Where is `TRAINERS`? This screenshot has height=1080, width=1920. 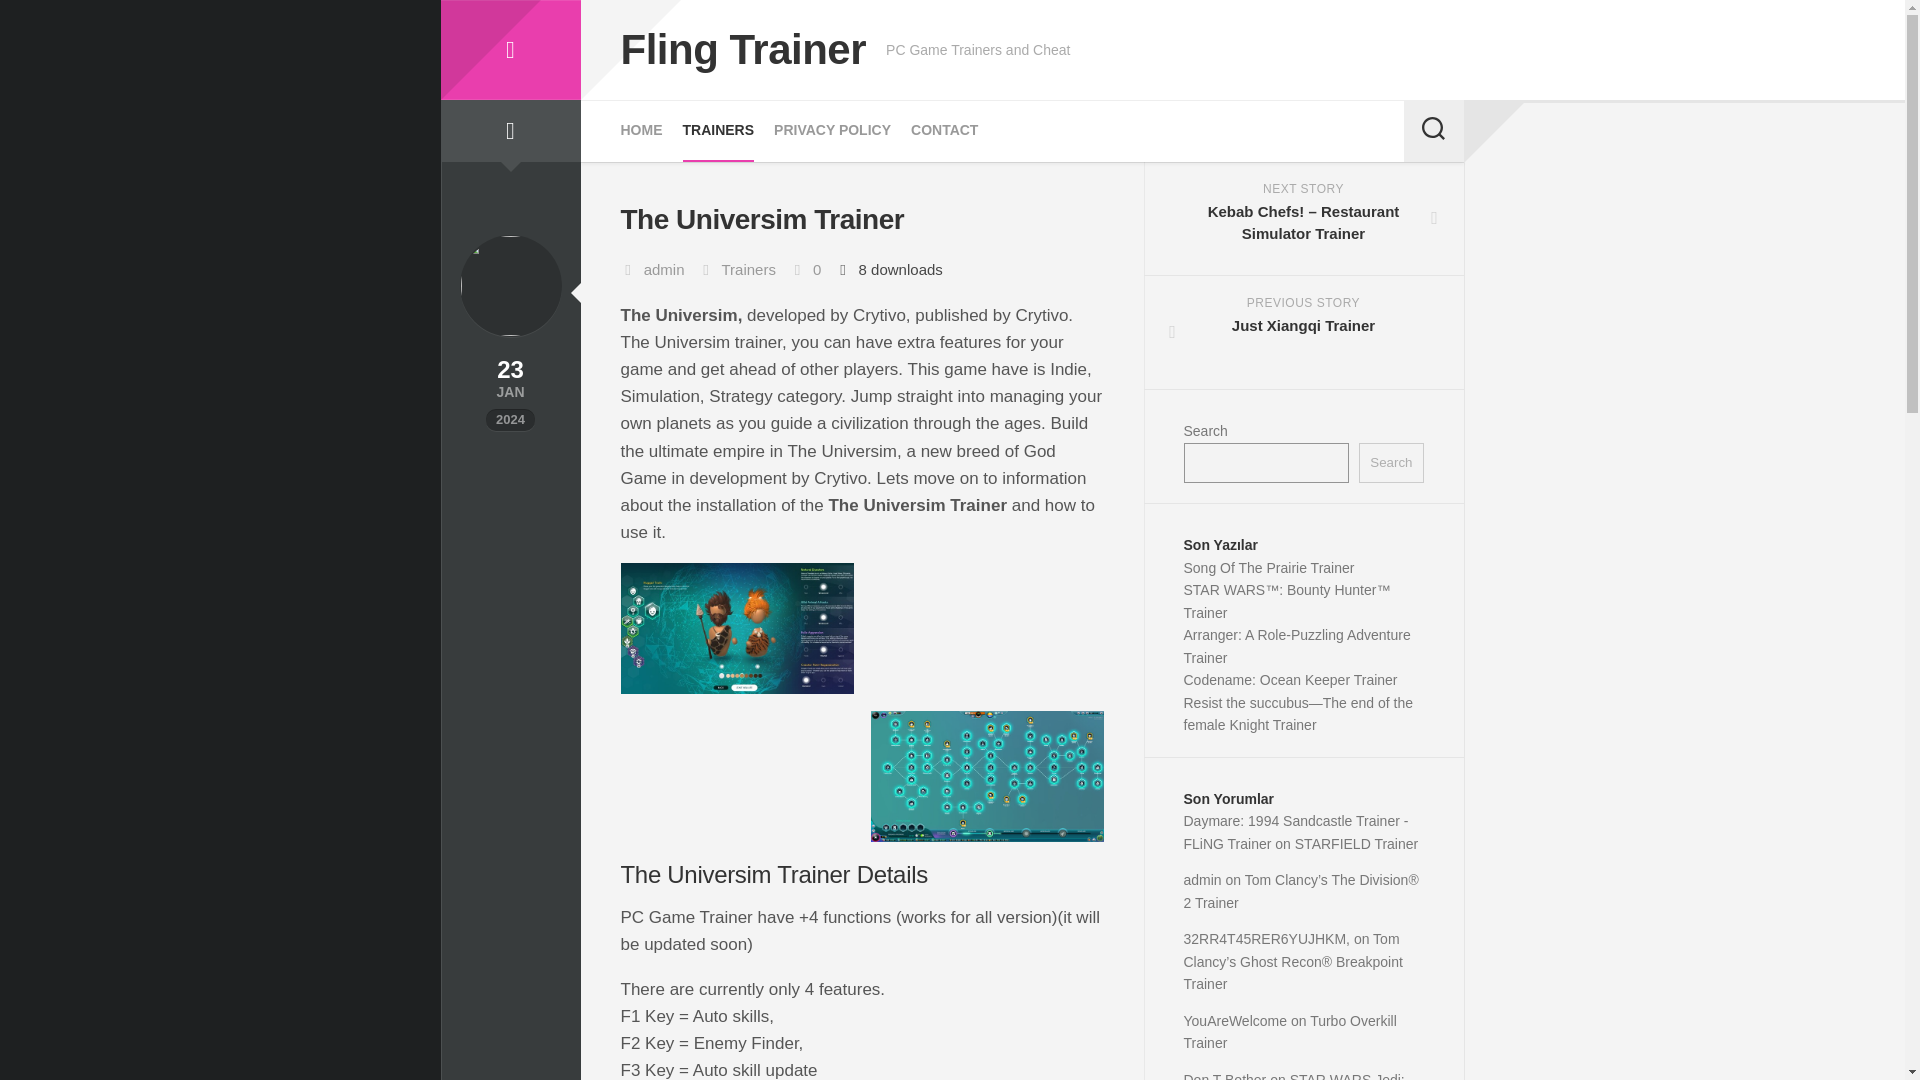
TRAINERS is located at coordinates (1304, 332).